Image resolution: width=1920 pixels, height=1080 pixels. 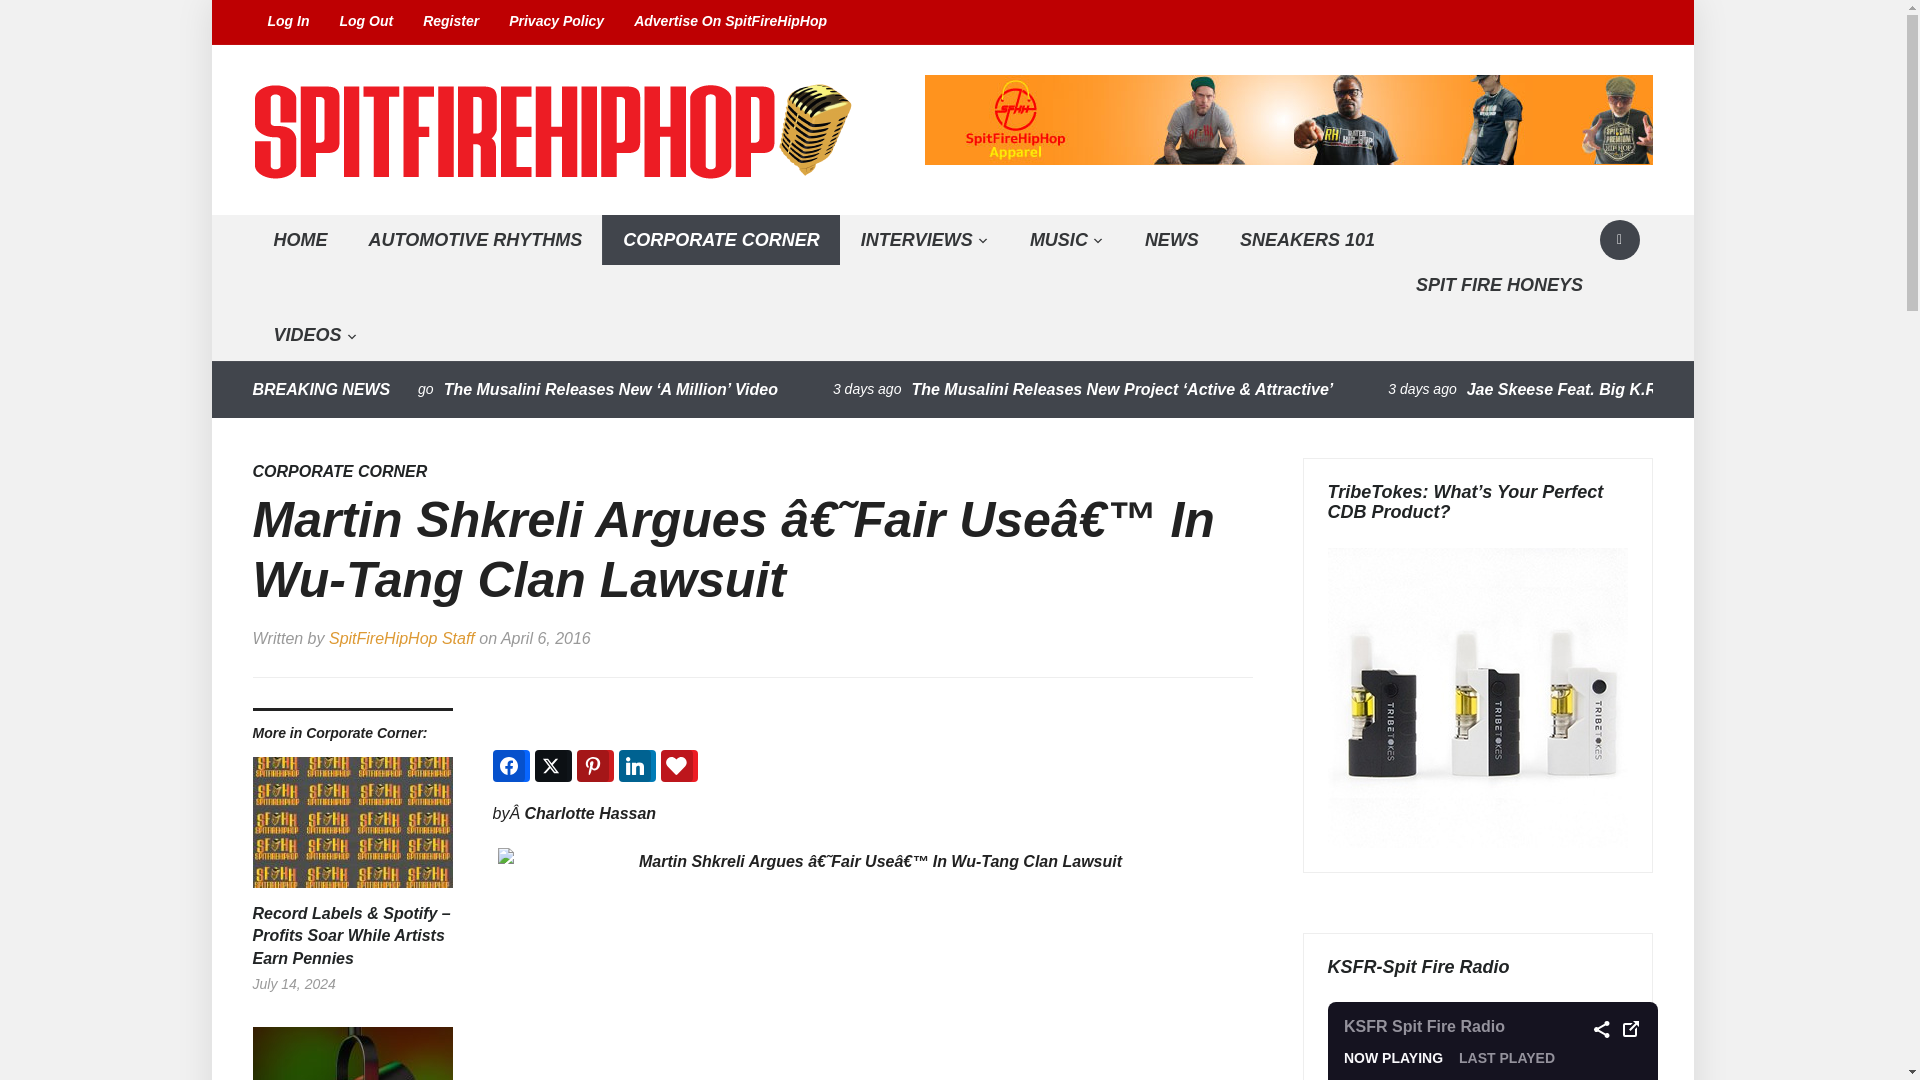 What do you see at coordinates (924, 240) in the screenshot?
I see `INTERVIEWS` at bounding box center [924, 240].